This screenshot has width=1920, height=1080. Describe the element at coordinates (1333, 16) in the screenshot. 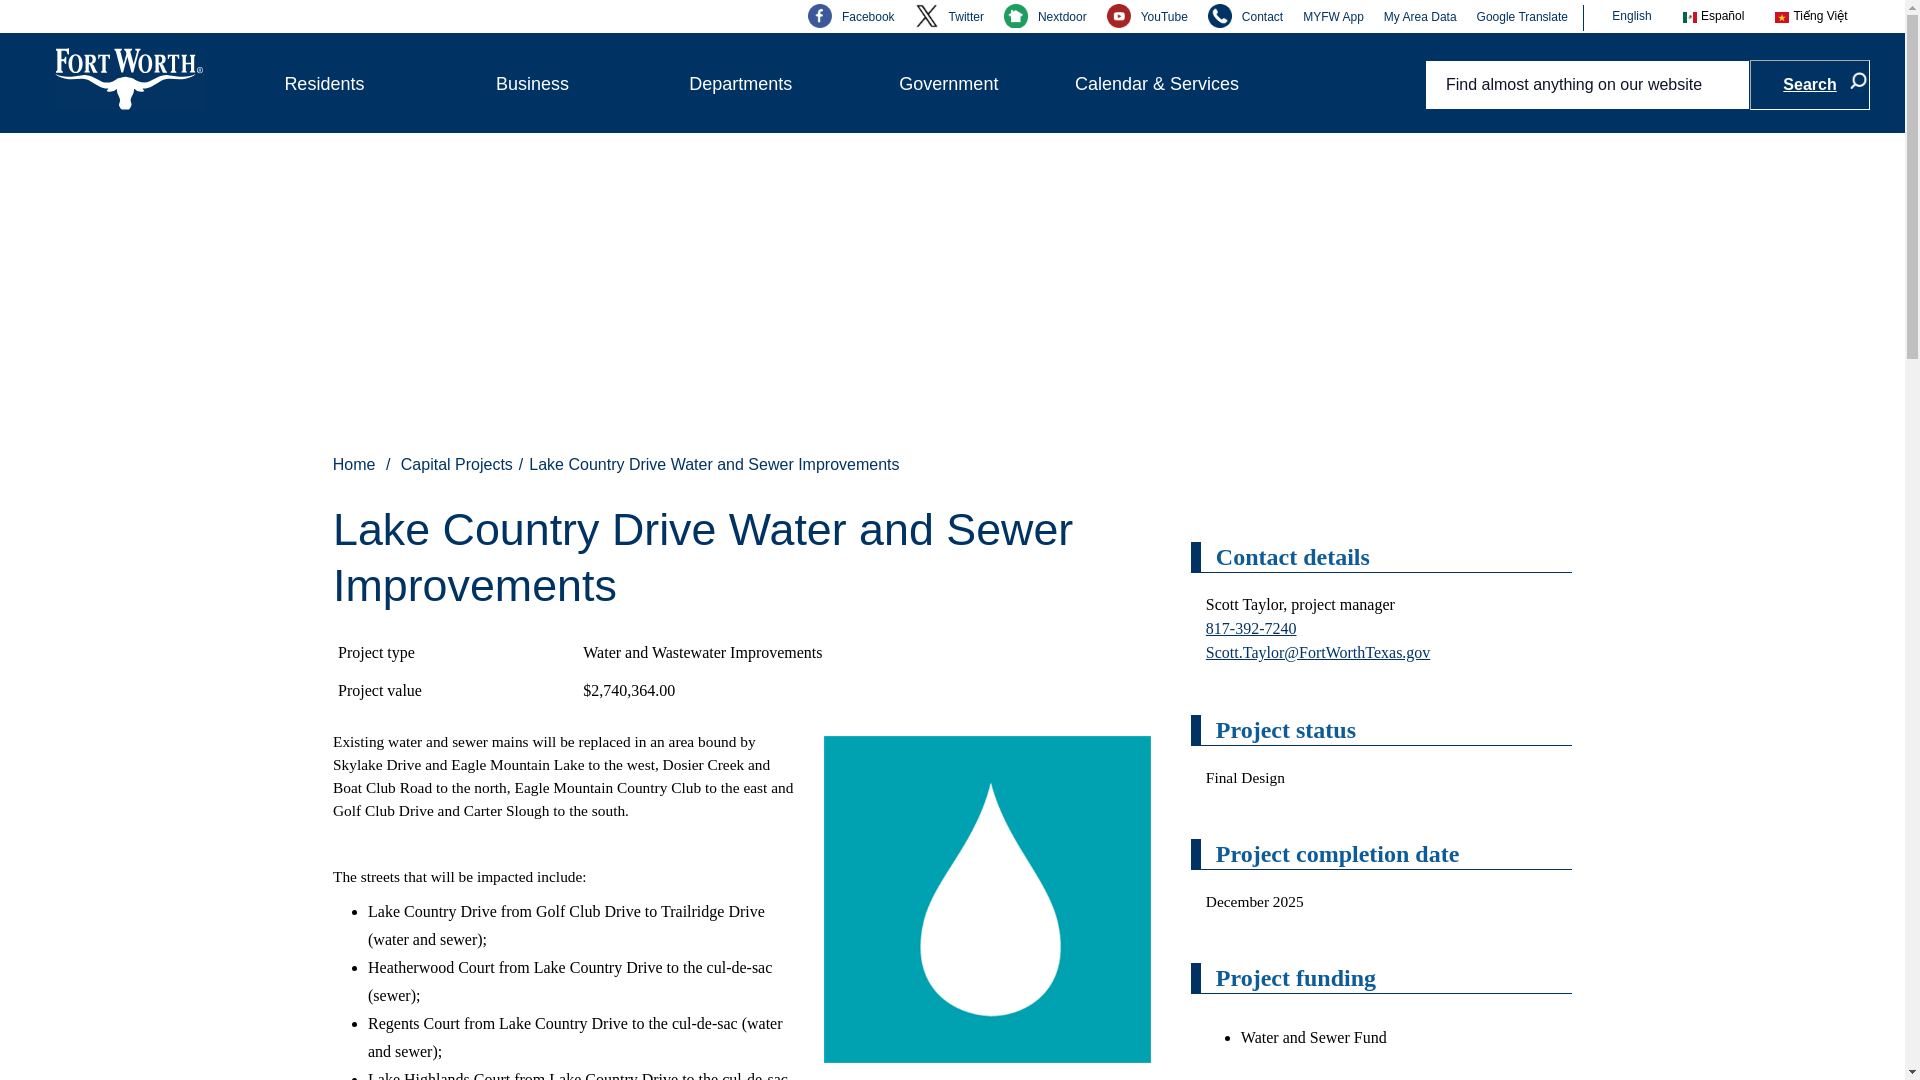

I see `MYFW App` at that location.